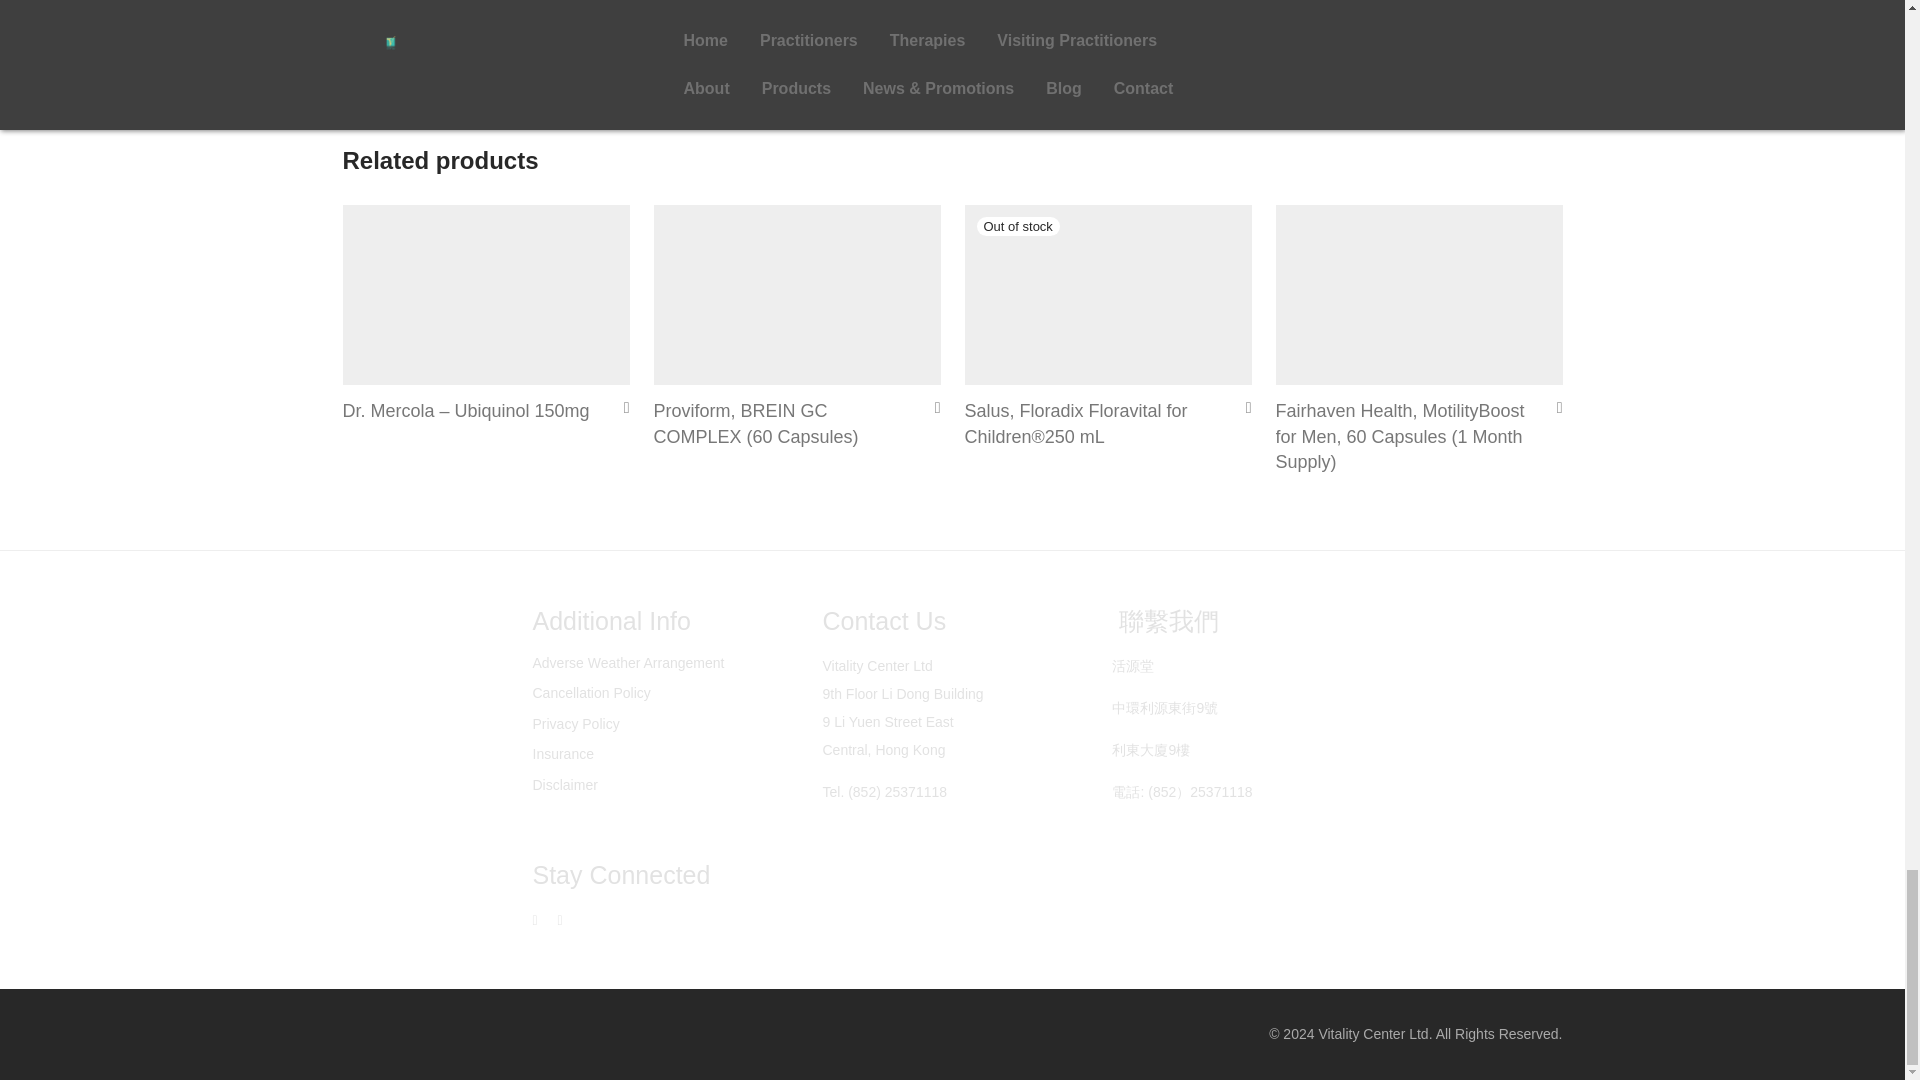 The image size is (1920, 1080). What do you see at coordinates (930, 406) in the screenshot?
I see `Add to Wishlist` at bounding box center [930, 406].